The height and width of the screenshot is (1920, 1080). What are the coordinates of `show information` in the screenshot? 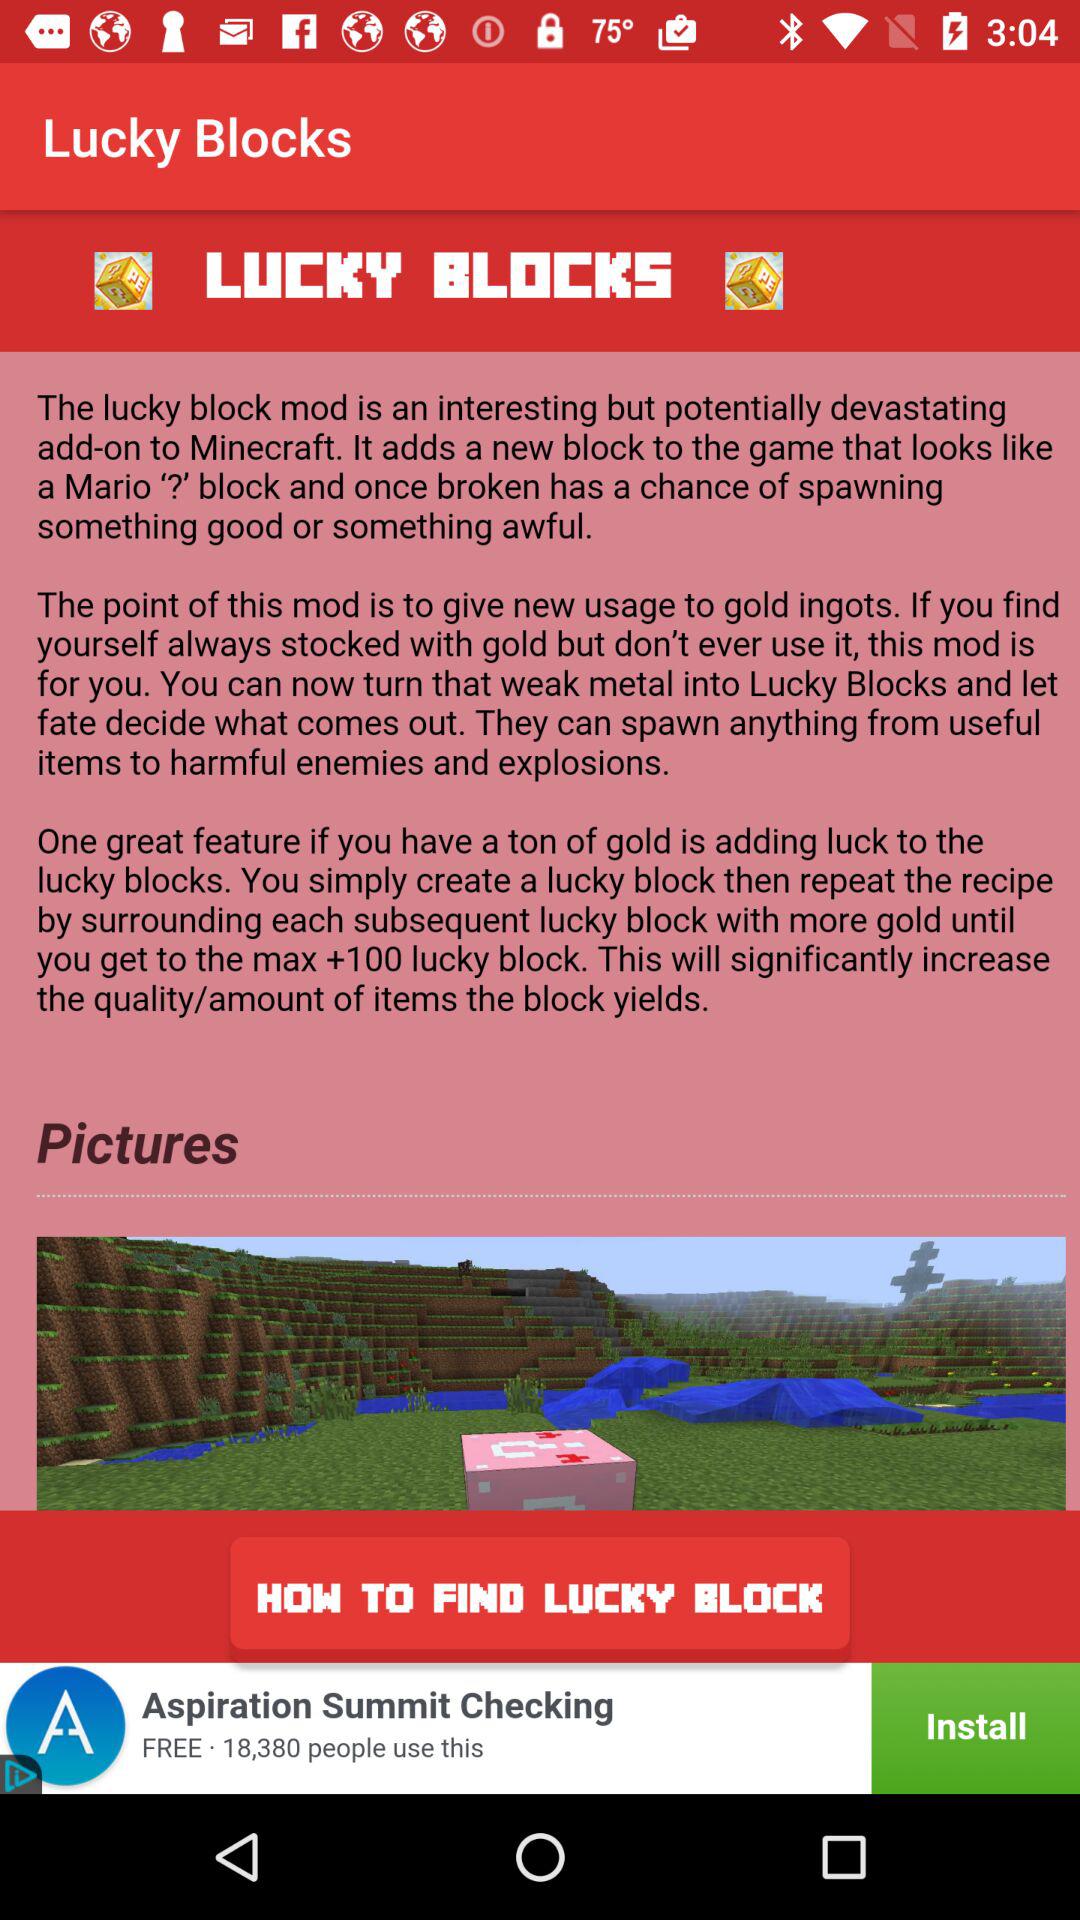 It's located at (540, 930).